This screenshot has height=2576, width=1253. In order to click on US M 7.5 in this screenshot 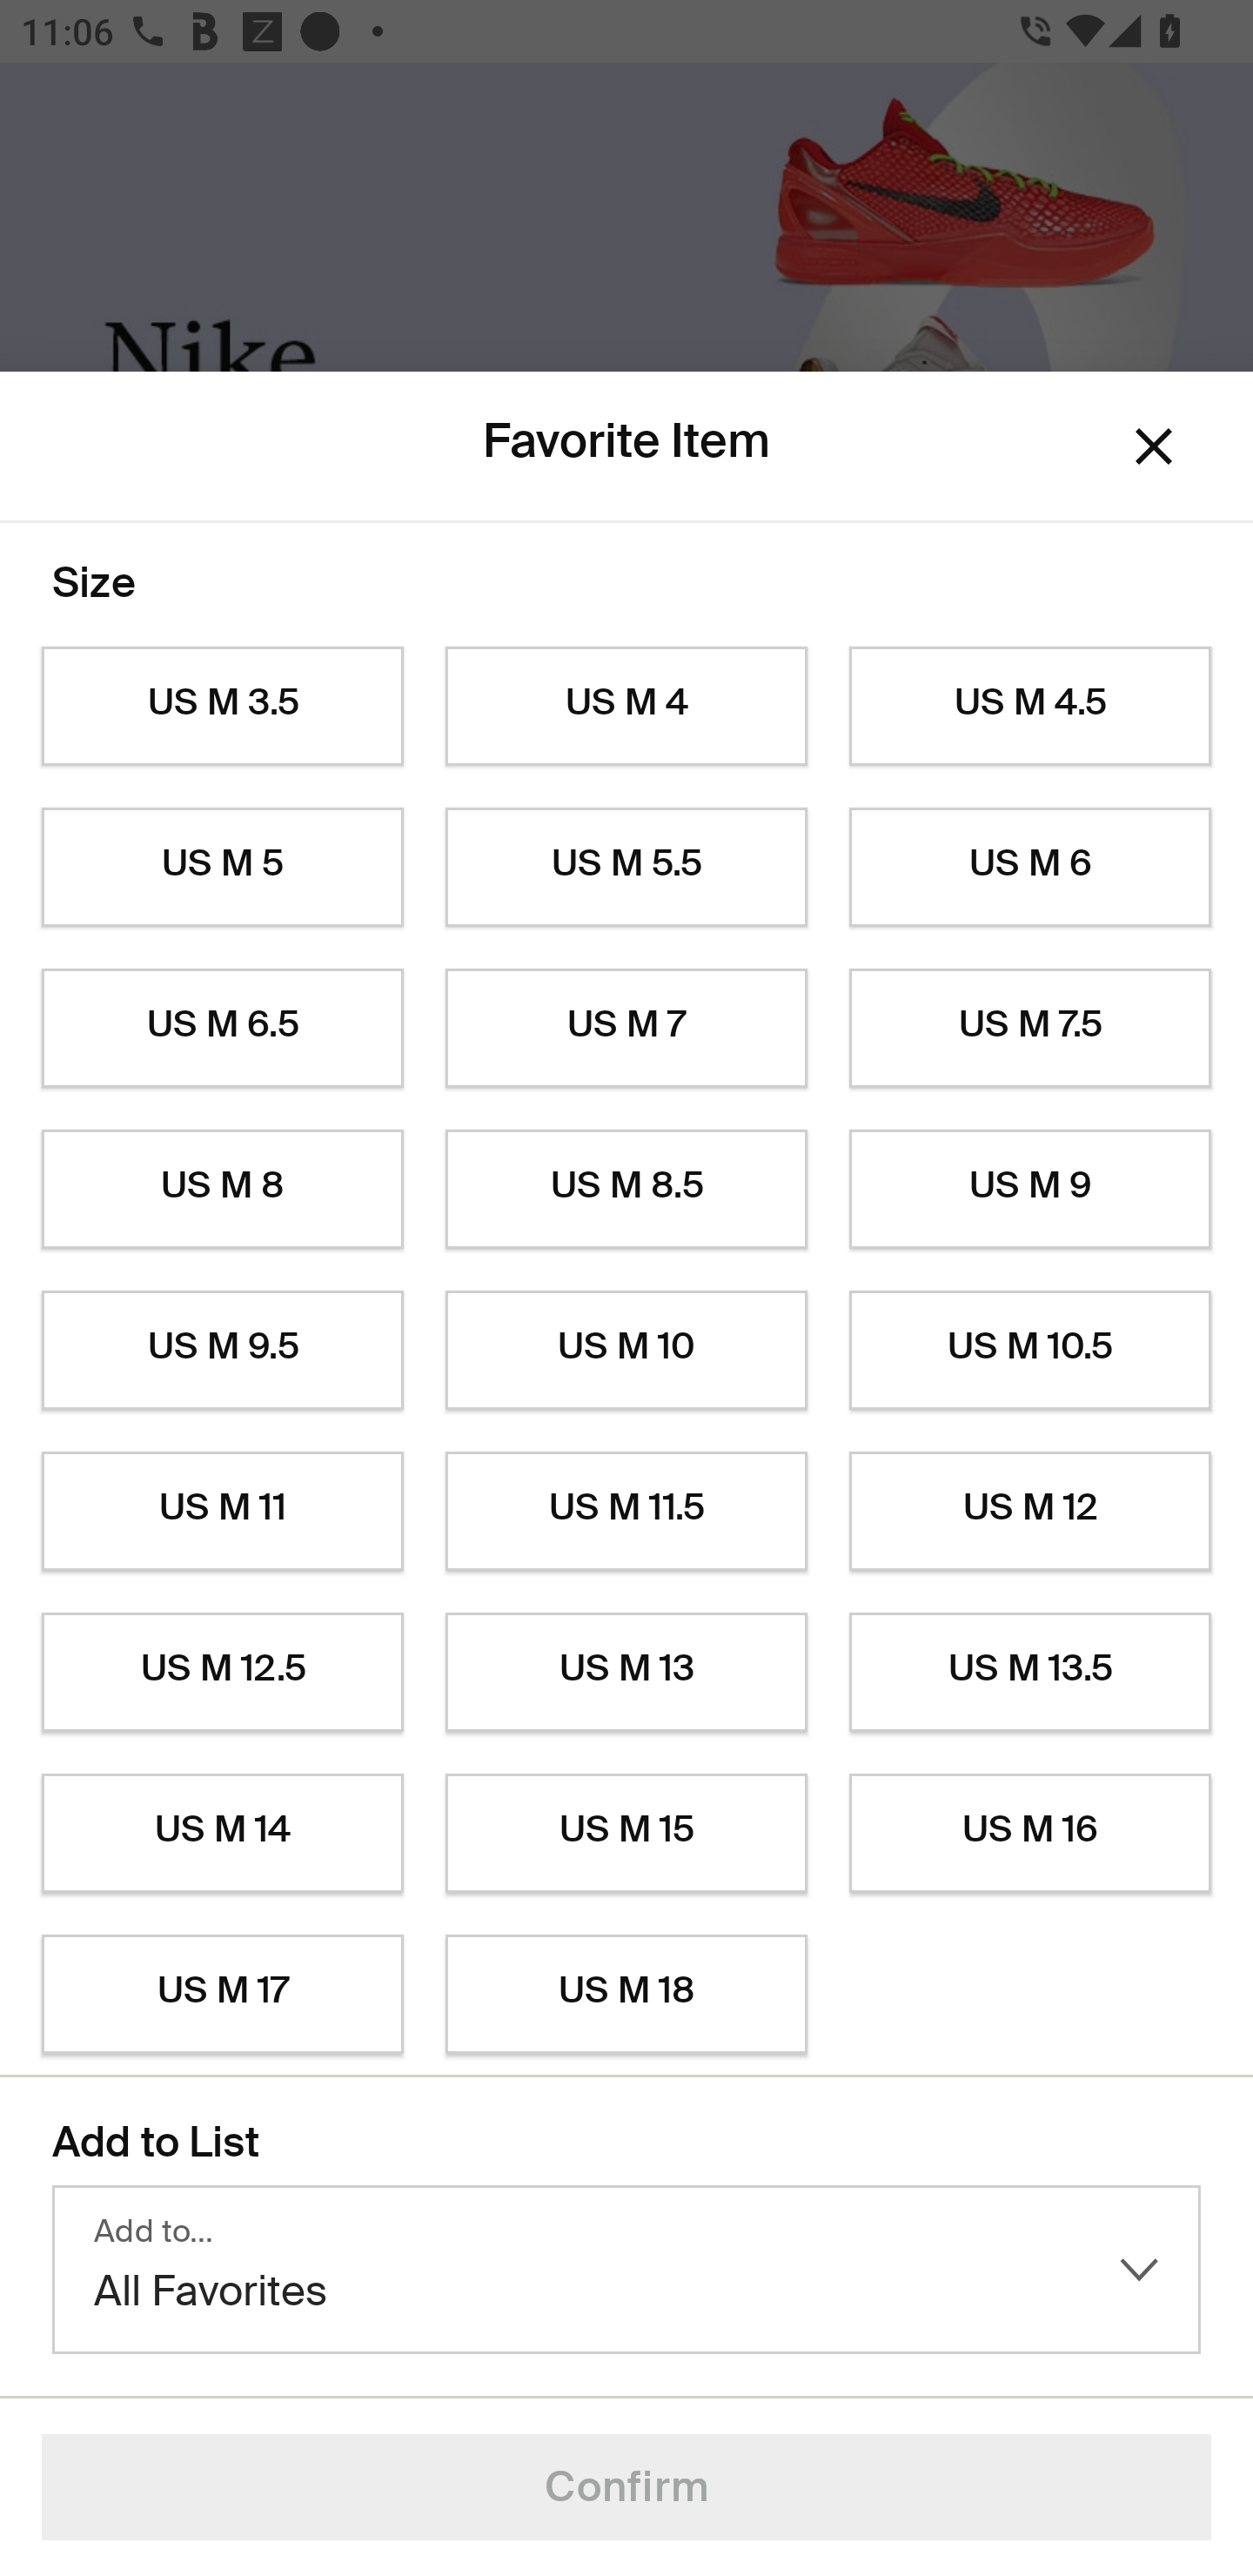, I will do `click(1030, 1029)`.